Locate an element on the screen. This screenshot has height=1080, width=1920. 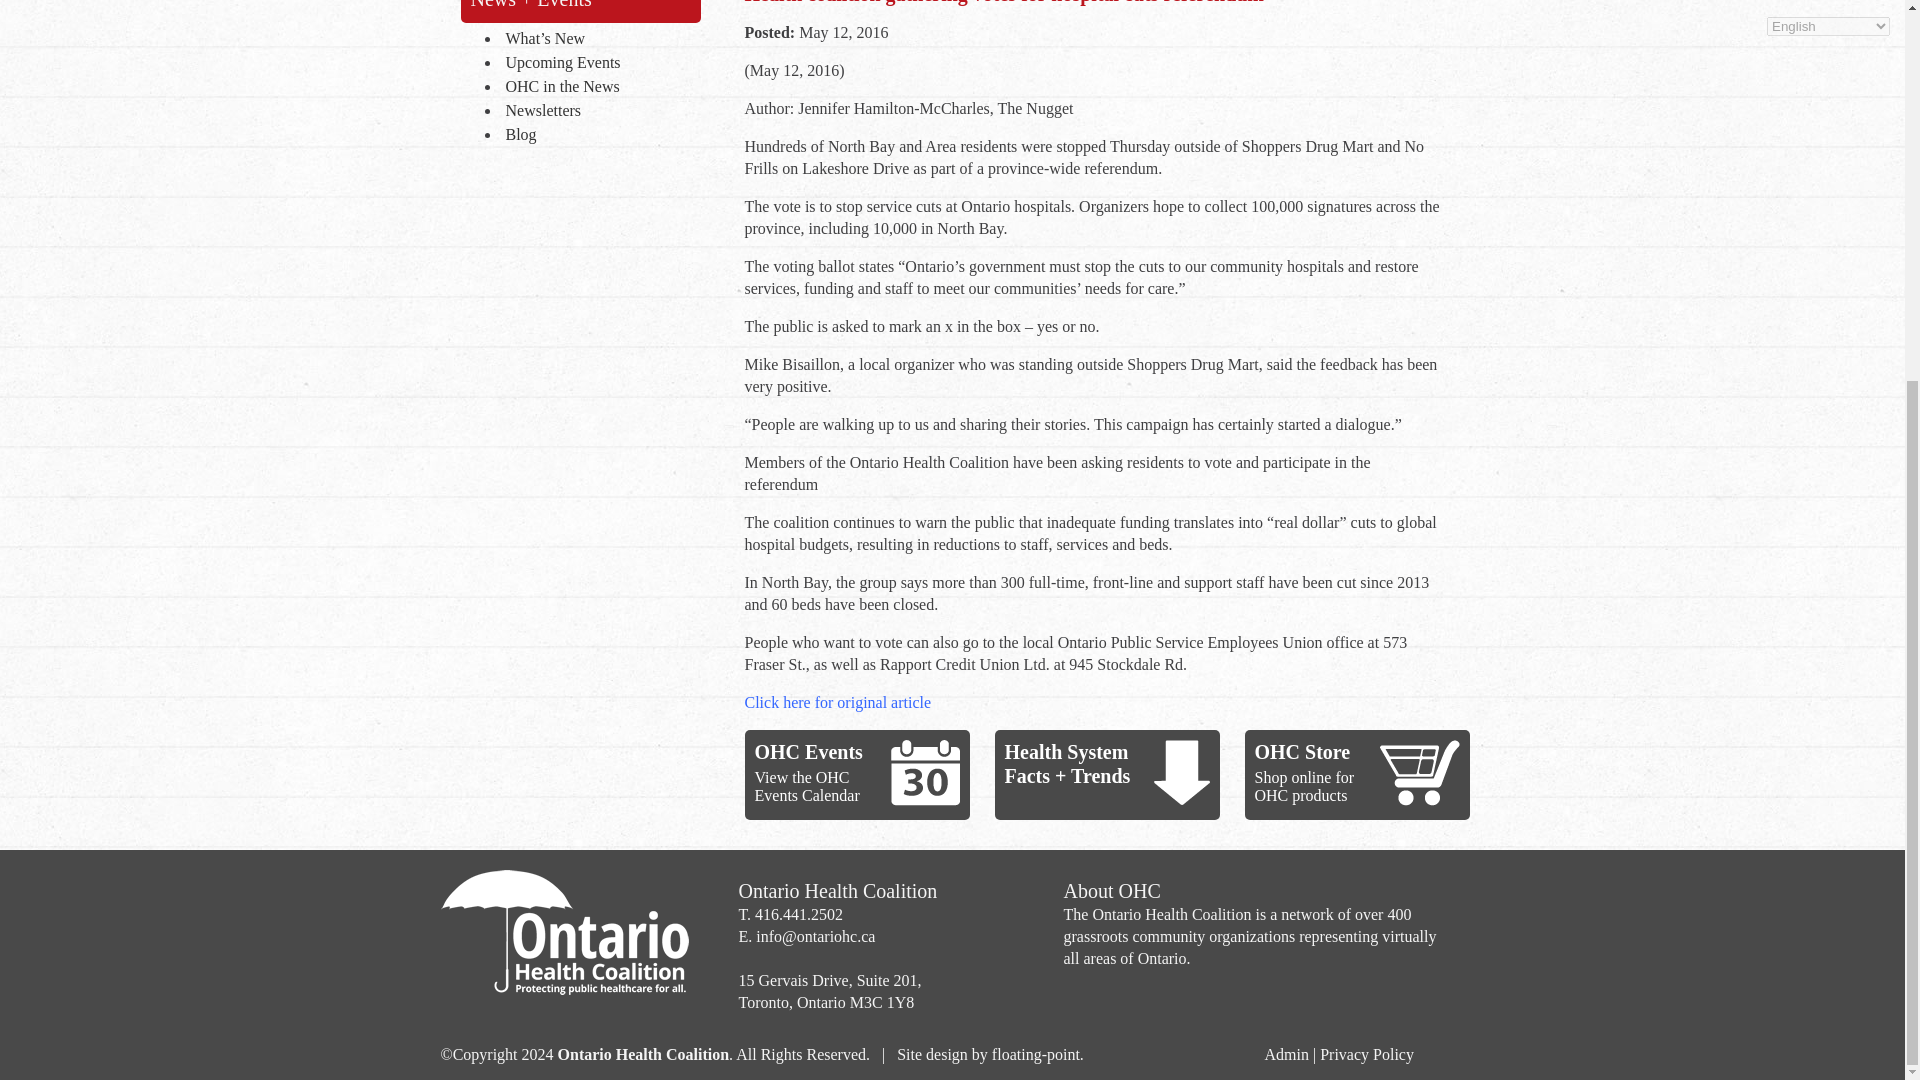
Upcoming Events is located at coordinates (597, 63).